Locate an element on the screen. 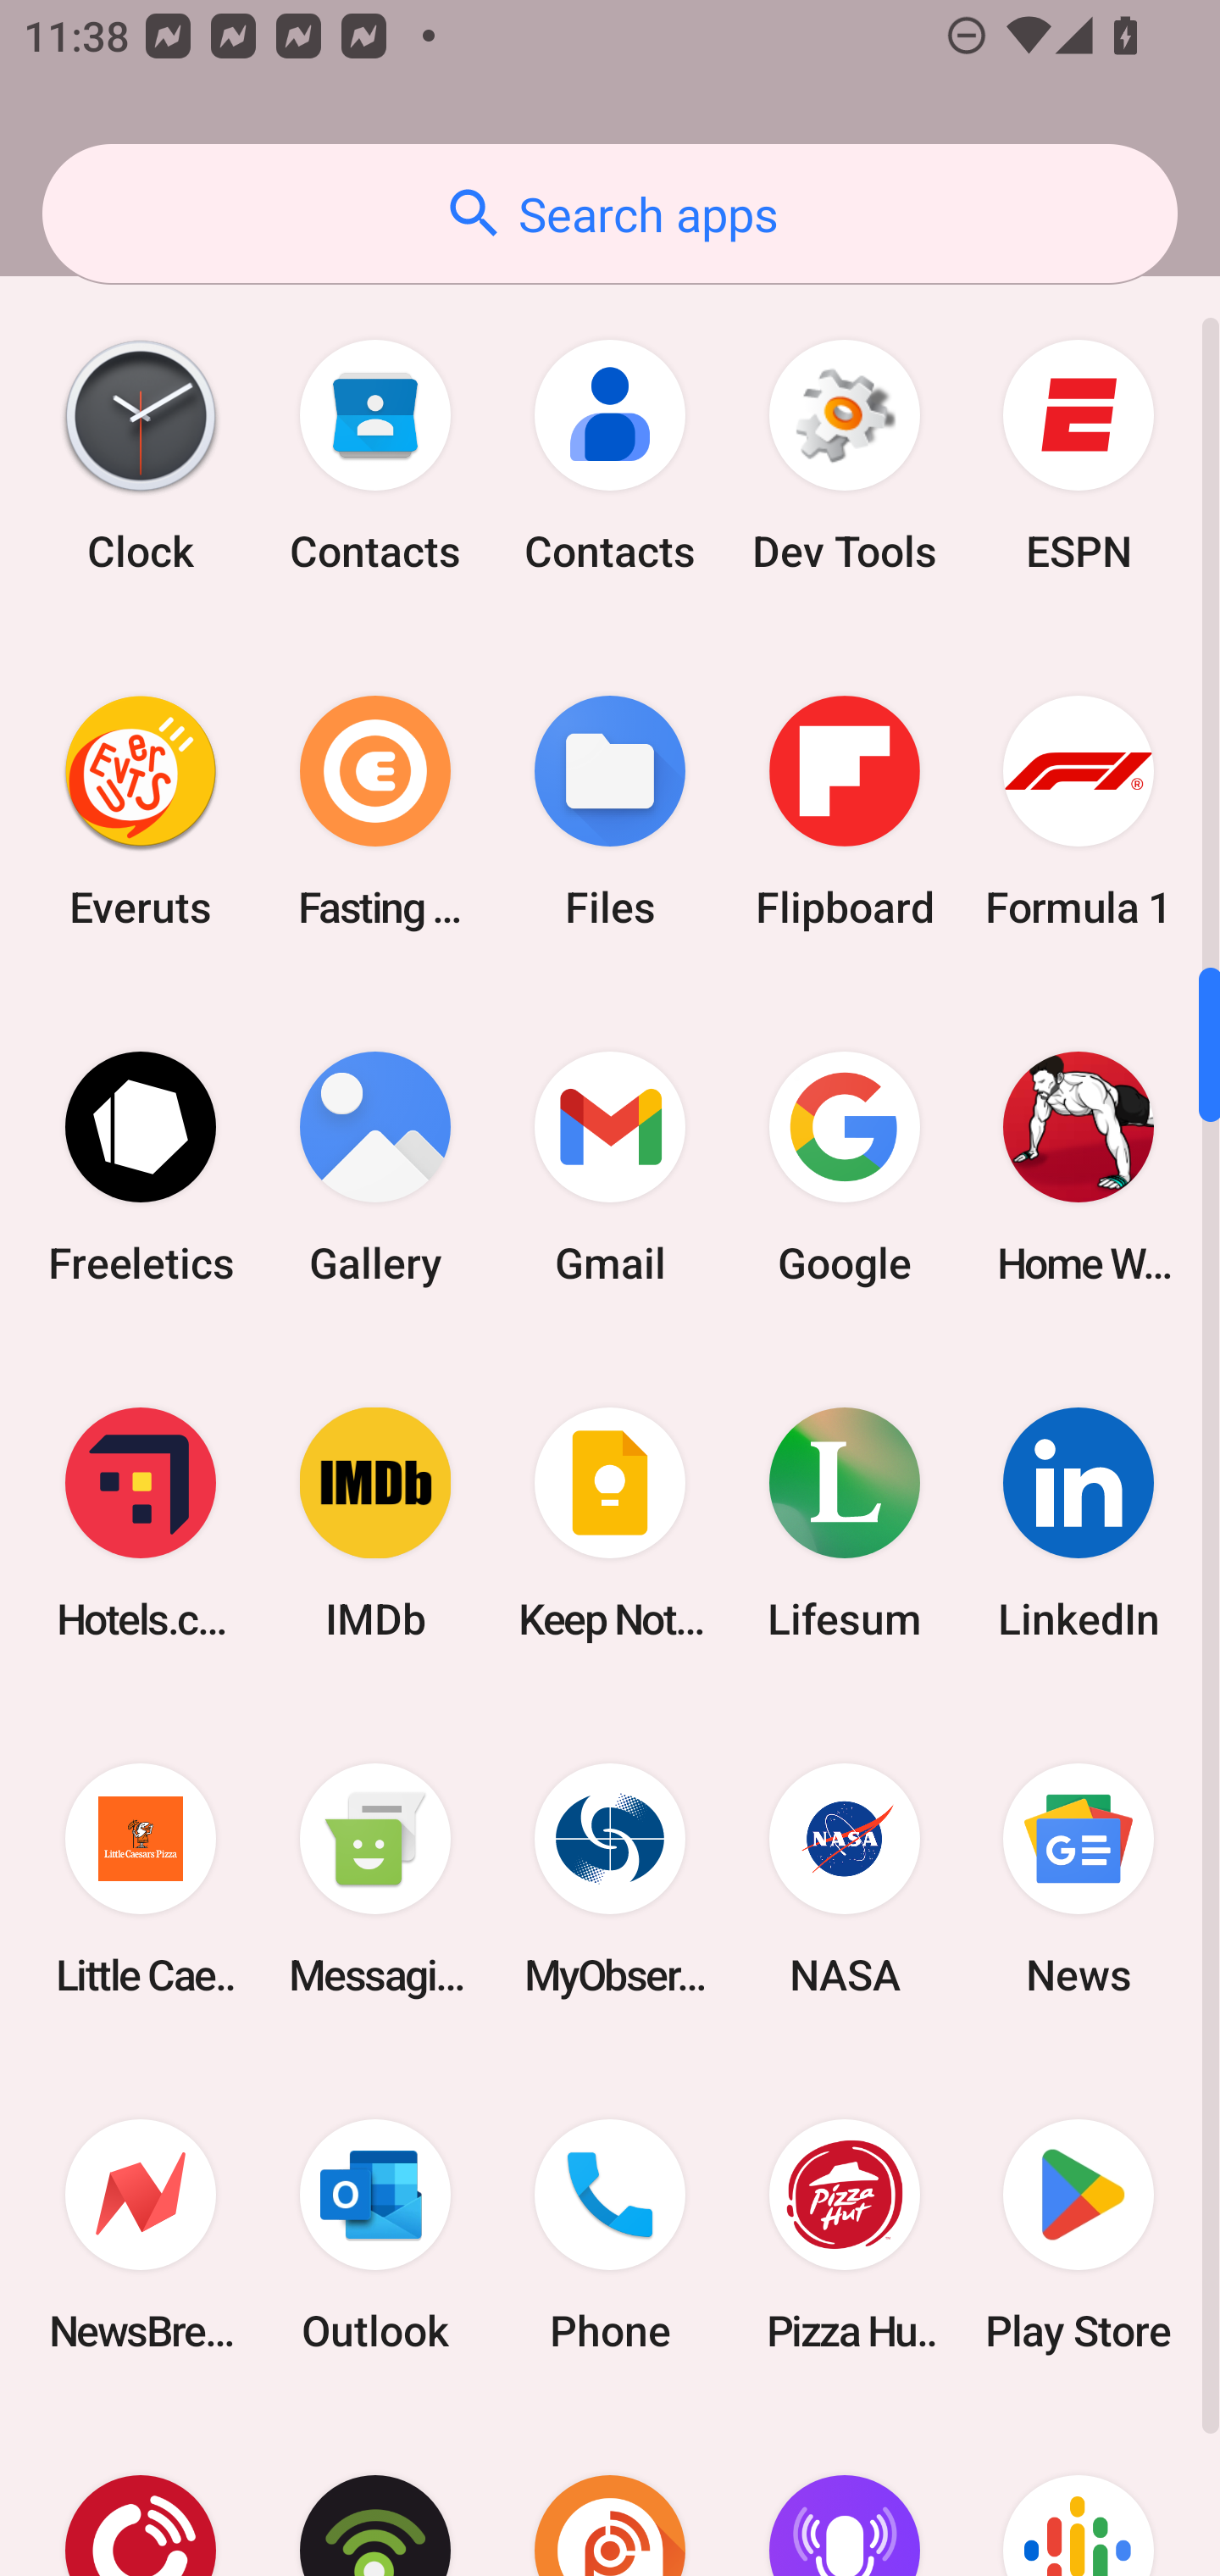 The image size is (1220, 2576). Keep Notes is located at coordinates (610, 1524).